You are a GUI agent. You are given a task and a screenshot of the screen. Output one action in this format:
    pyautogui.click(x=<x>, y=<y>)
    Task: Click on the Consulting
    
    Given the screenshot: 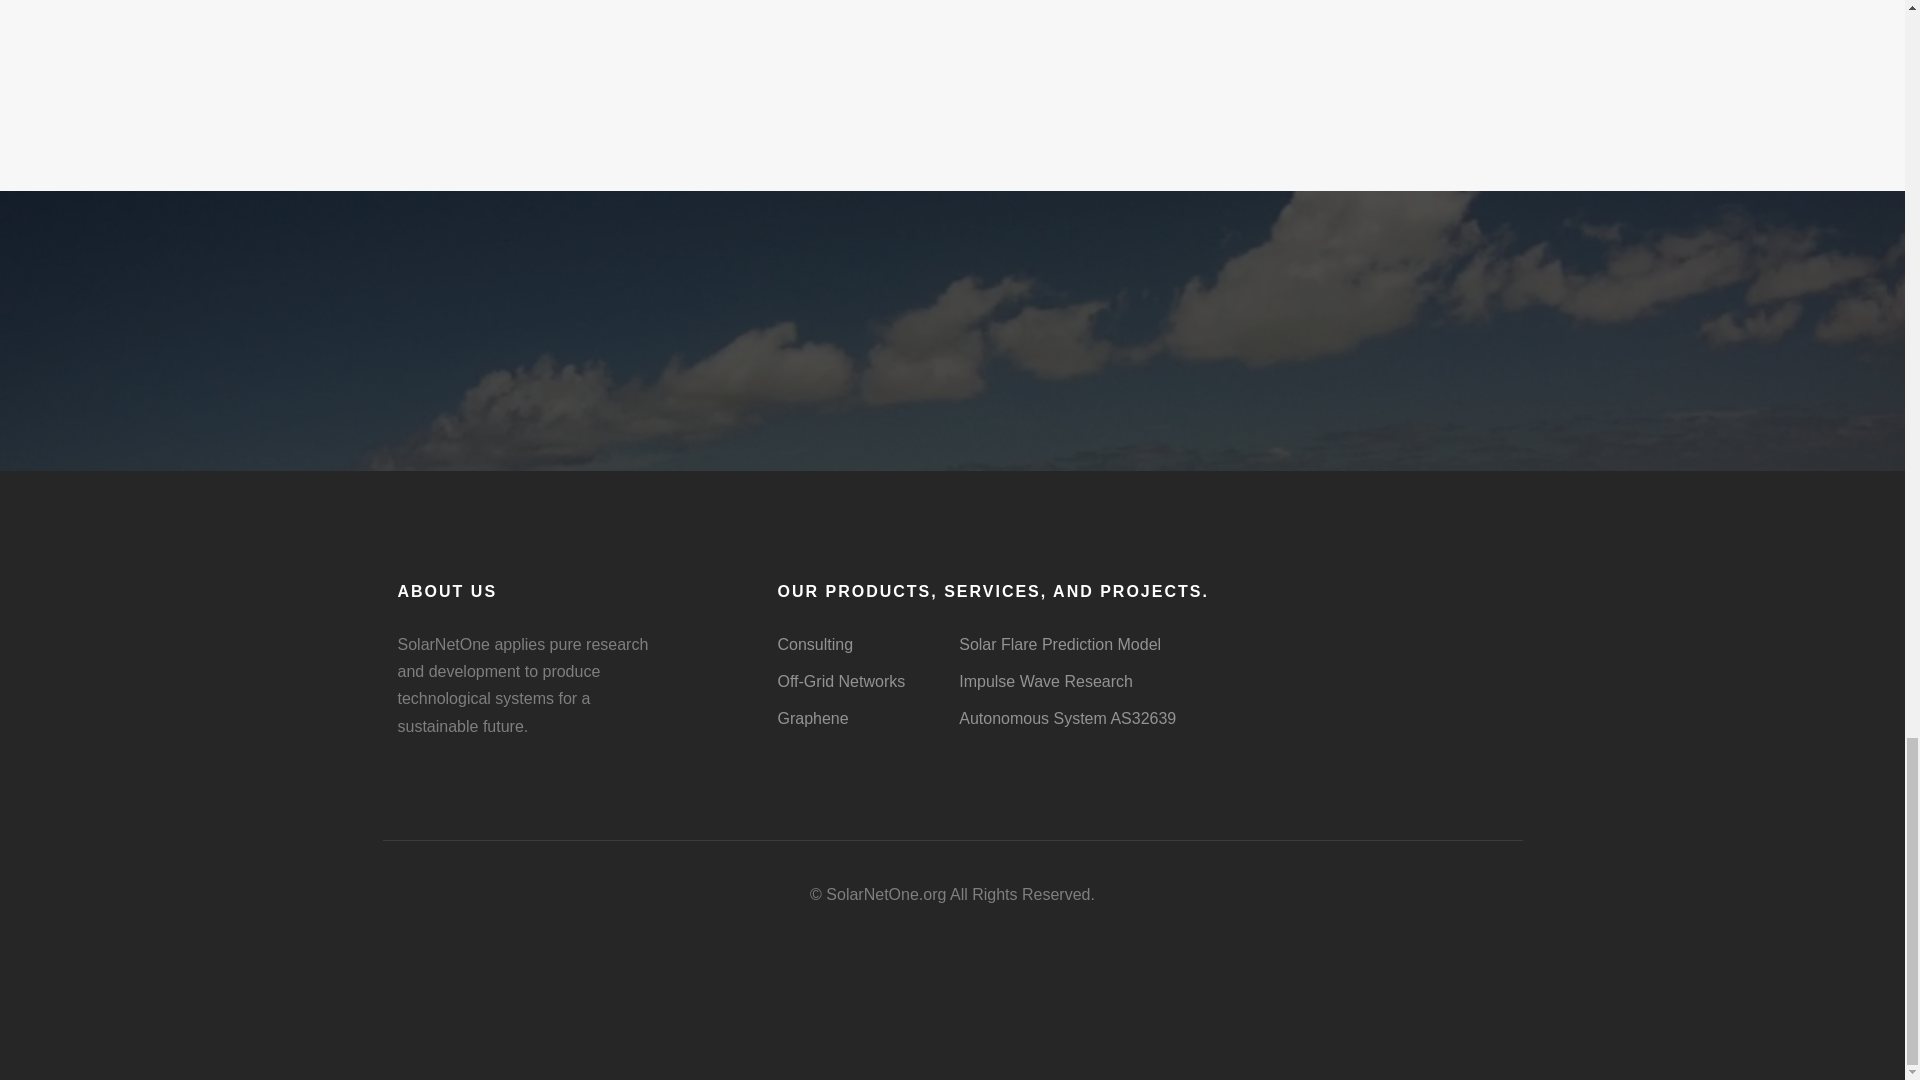 What is the action you would take?
    pyautogui.click(x=814, y=644)
    